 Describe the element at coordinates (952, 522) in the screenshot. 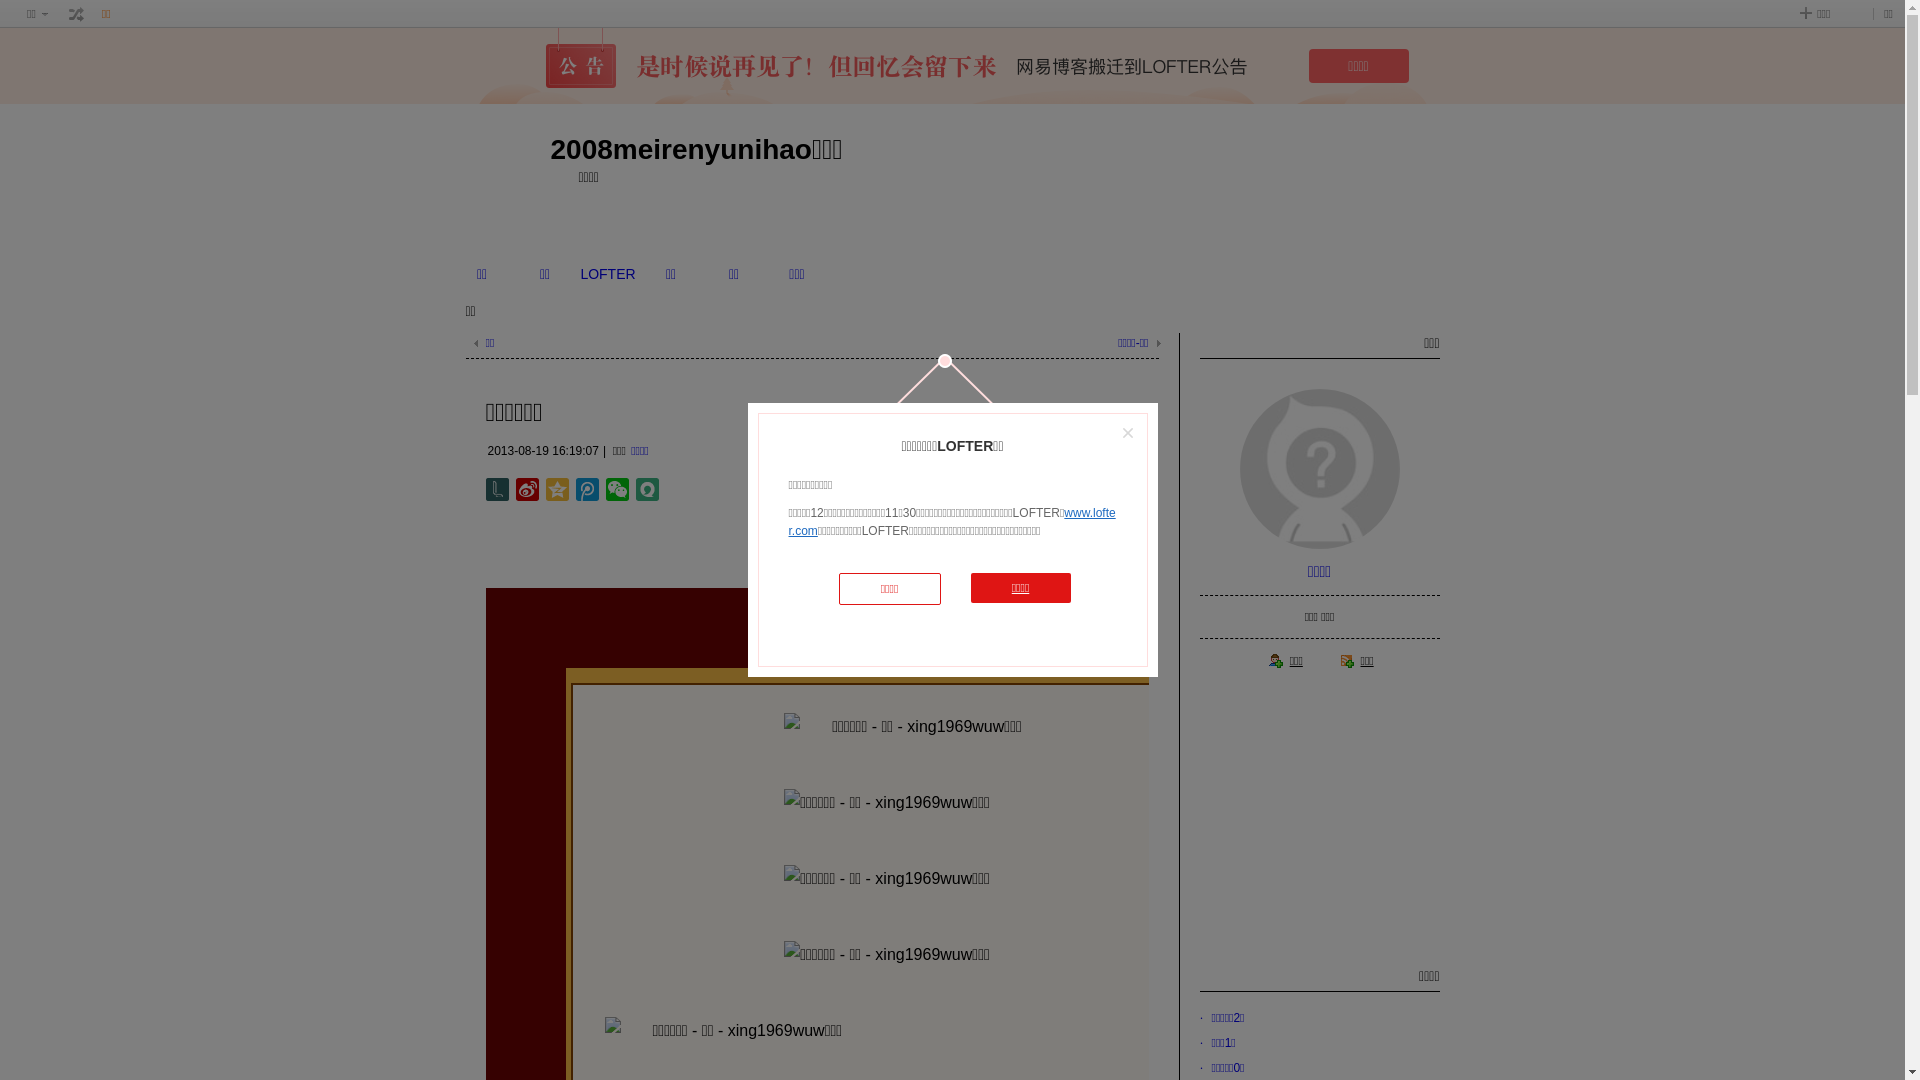

I see `www.lofter.com` at that location.